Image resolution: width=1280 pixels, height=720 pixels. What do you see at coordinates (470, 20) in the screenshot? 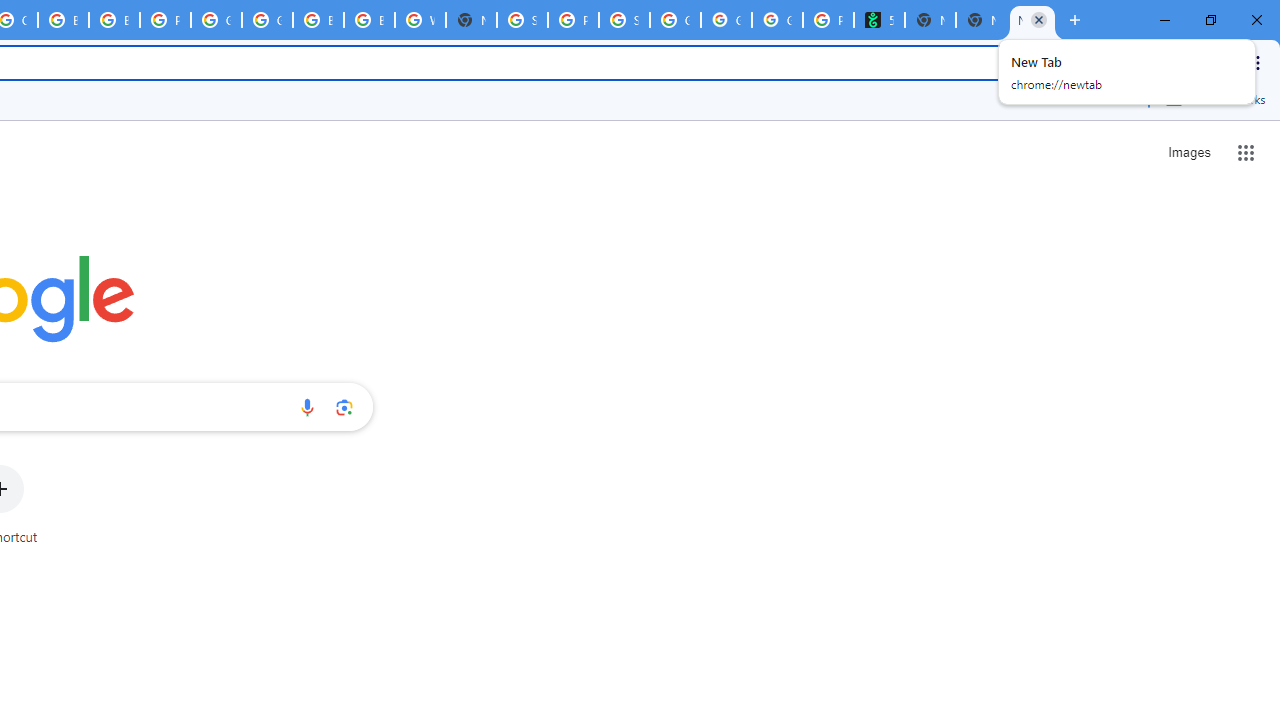
I see `New Tab` at bounding box center [470, 20].